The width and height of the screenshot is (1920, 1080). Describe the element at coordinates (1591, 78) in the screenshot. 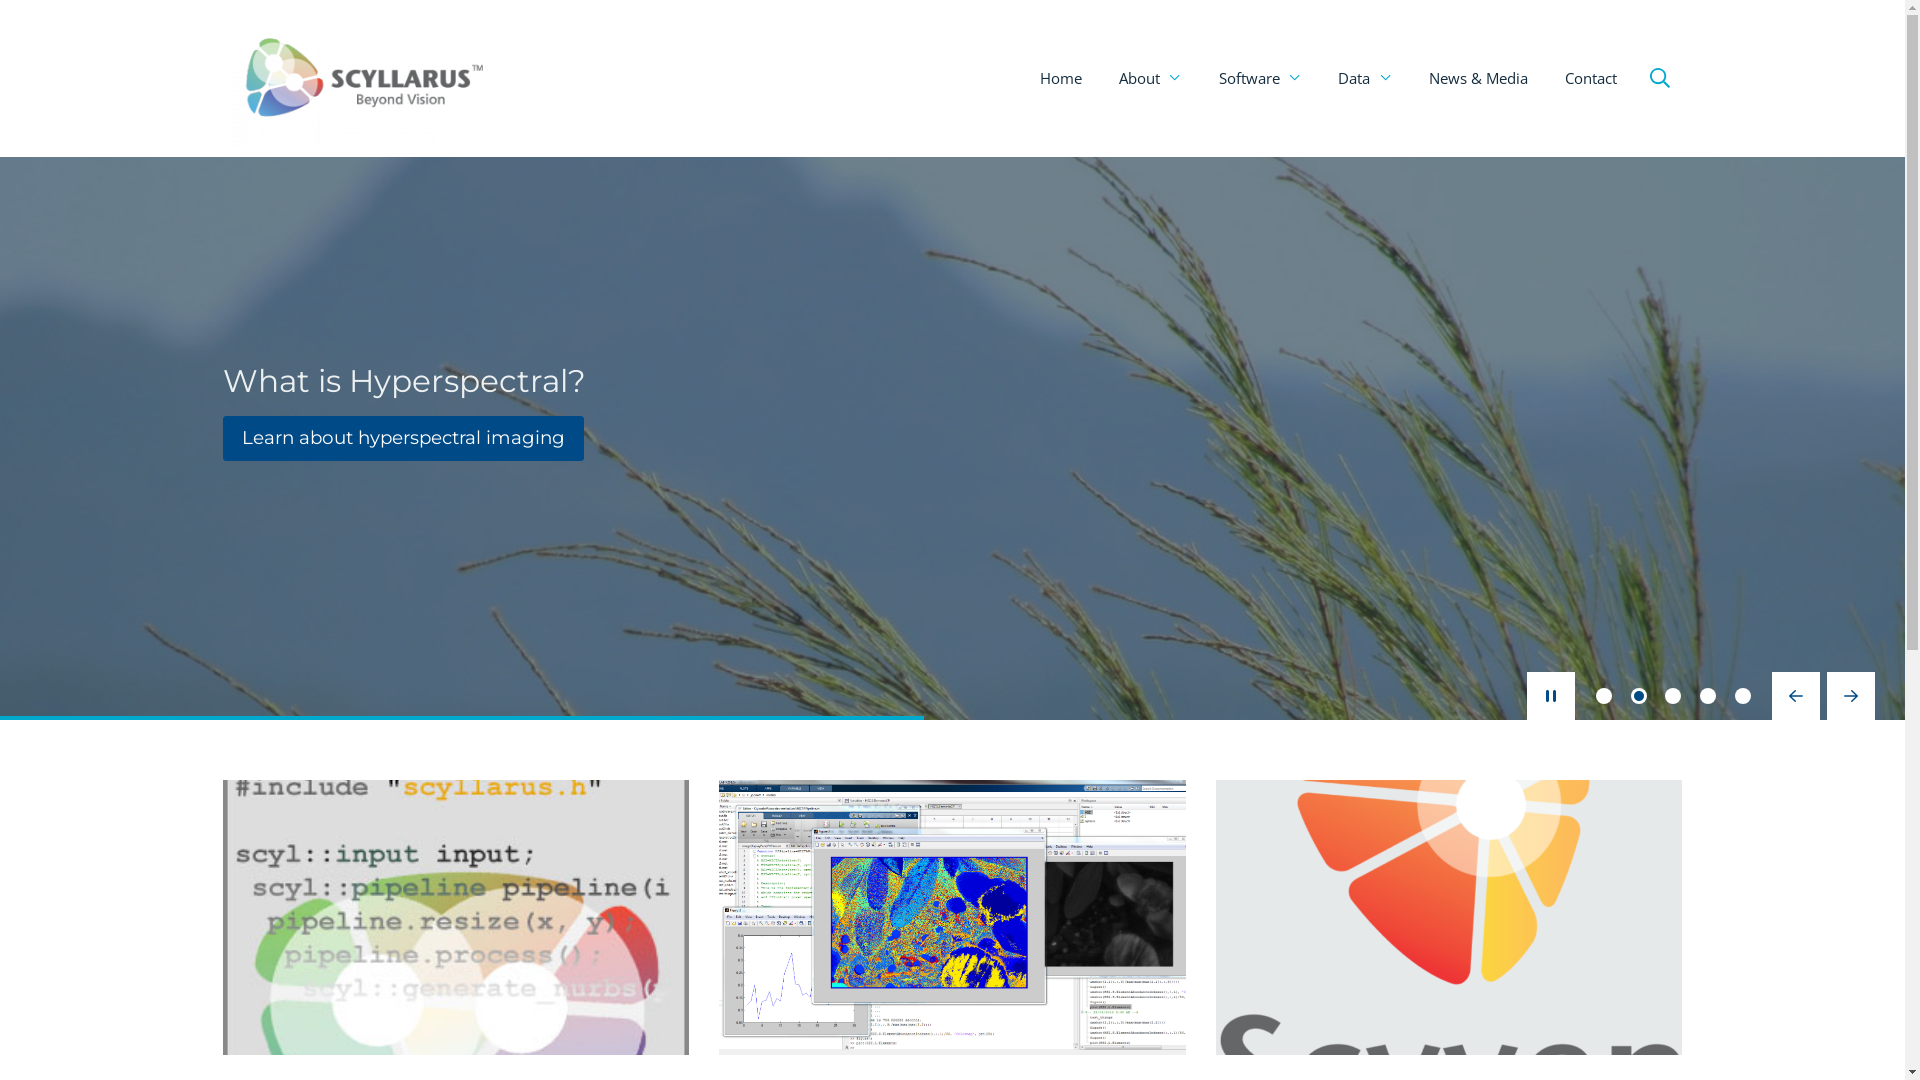

I see `Contact` at that location.